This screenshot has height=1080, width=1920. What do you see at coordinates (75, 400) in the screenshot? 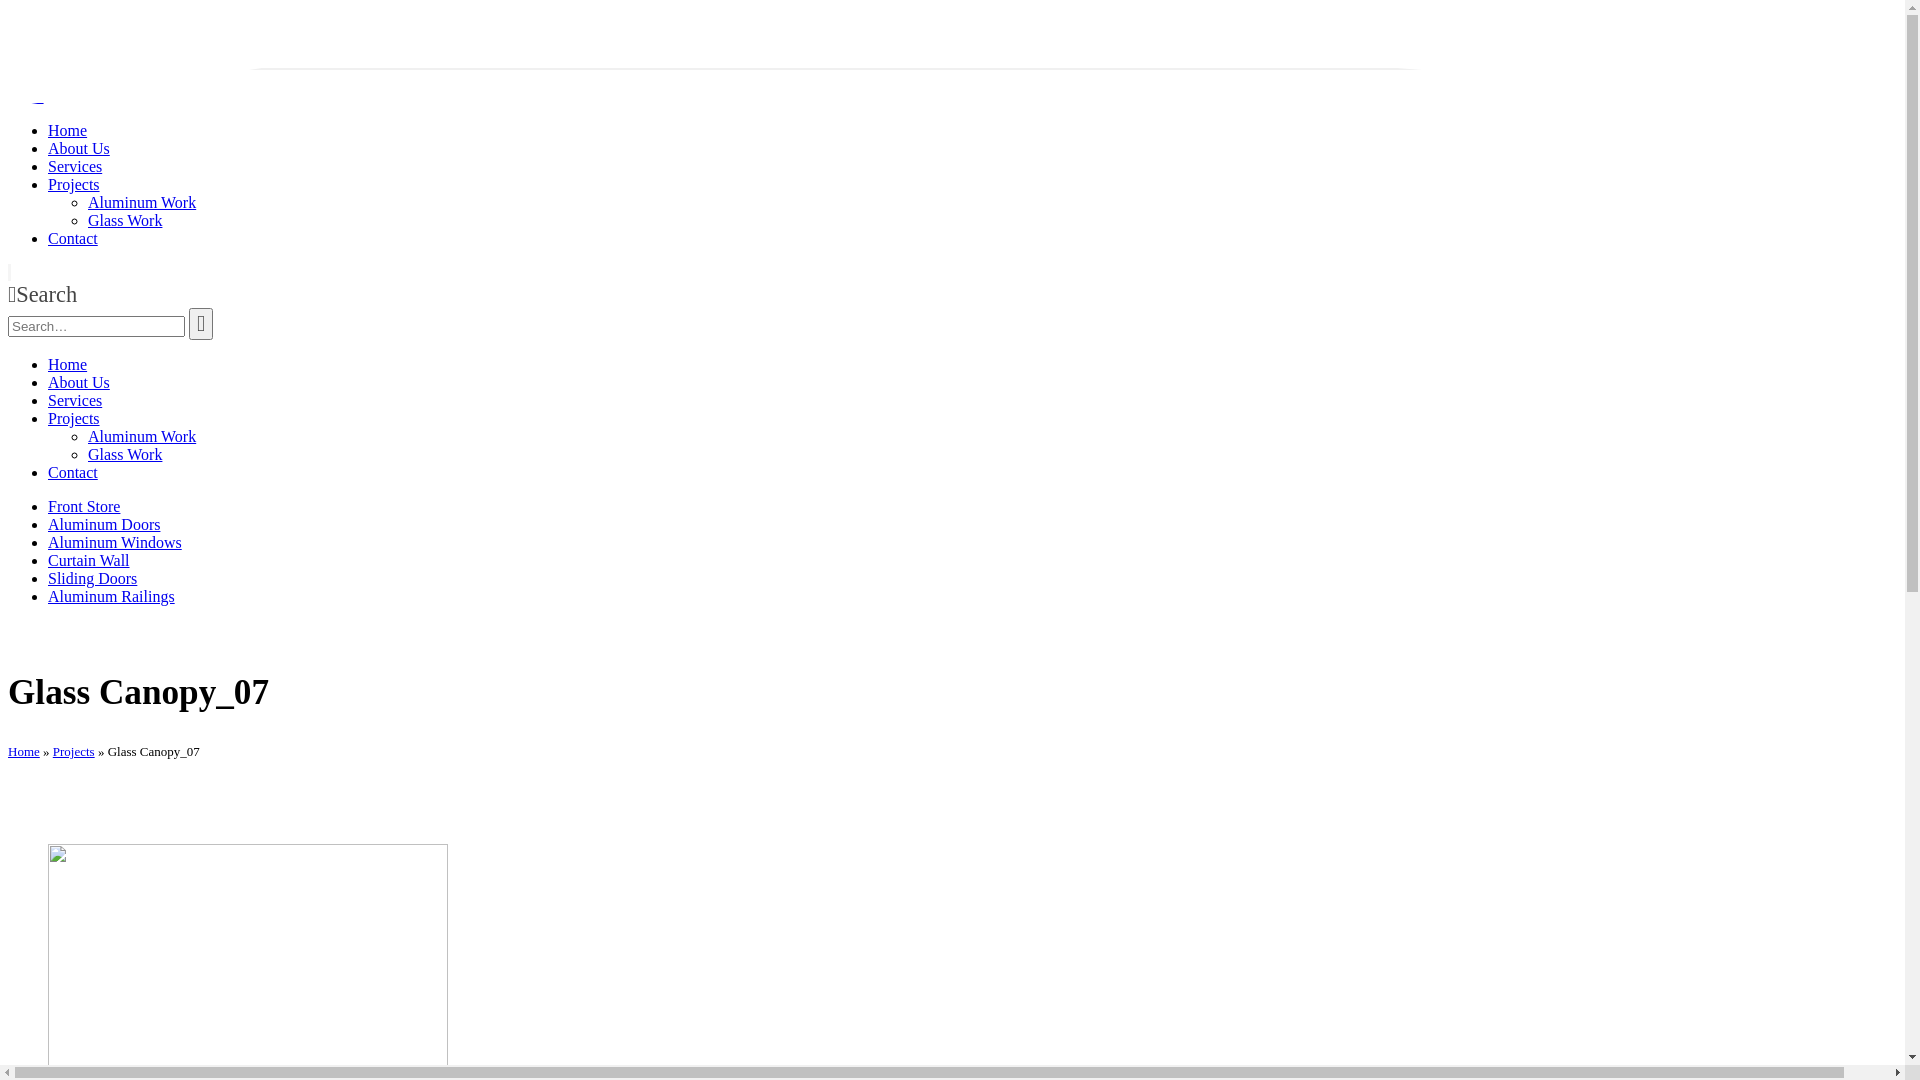
I see `Services` at bounding box center [75, 400].